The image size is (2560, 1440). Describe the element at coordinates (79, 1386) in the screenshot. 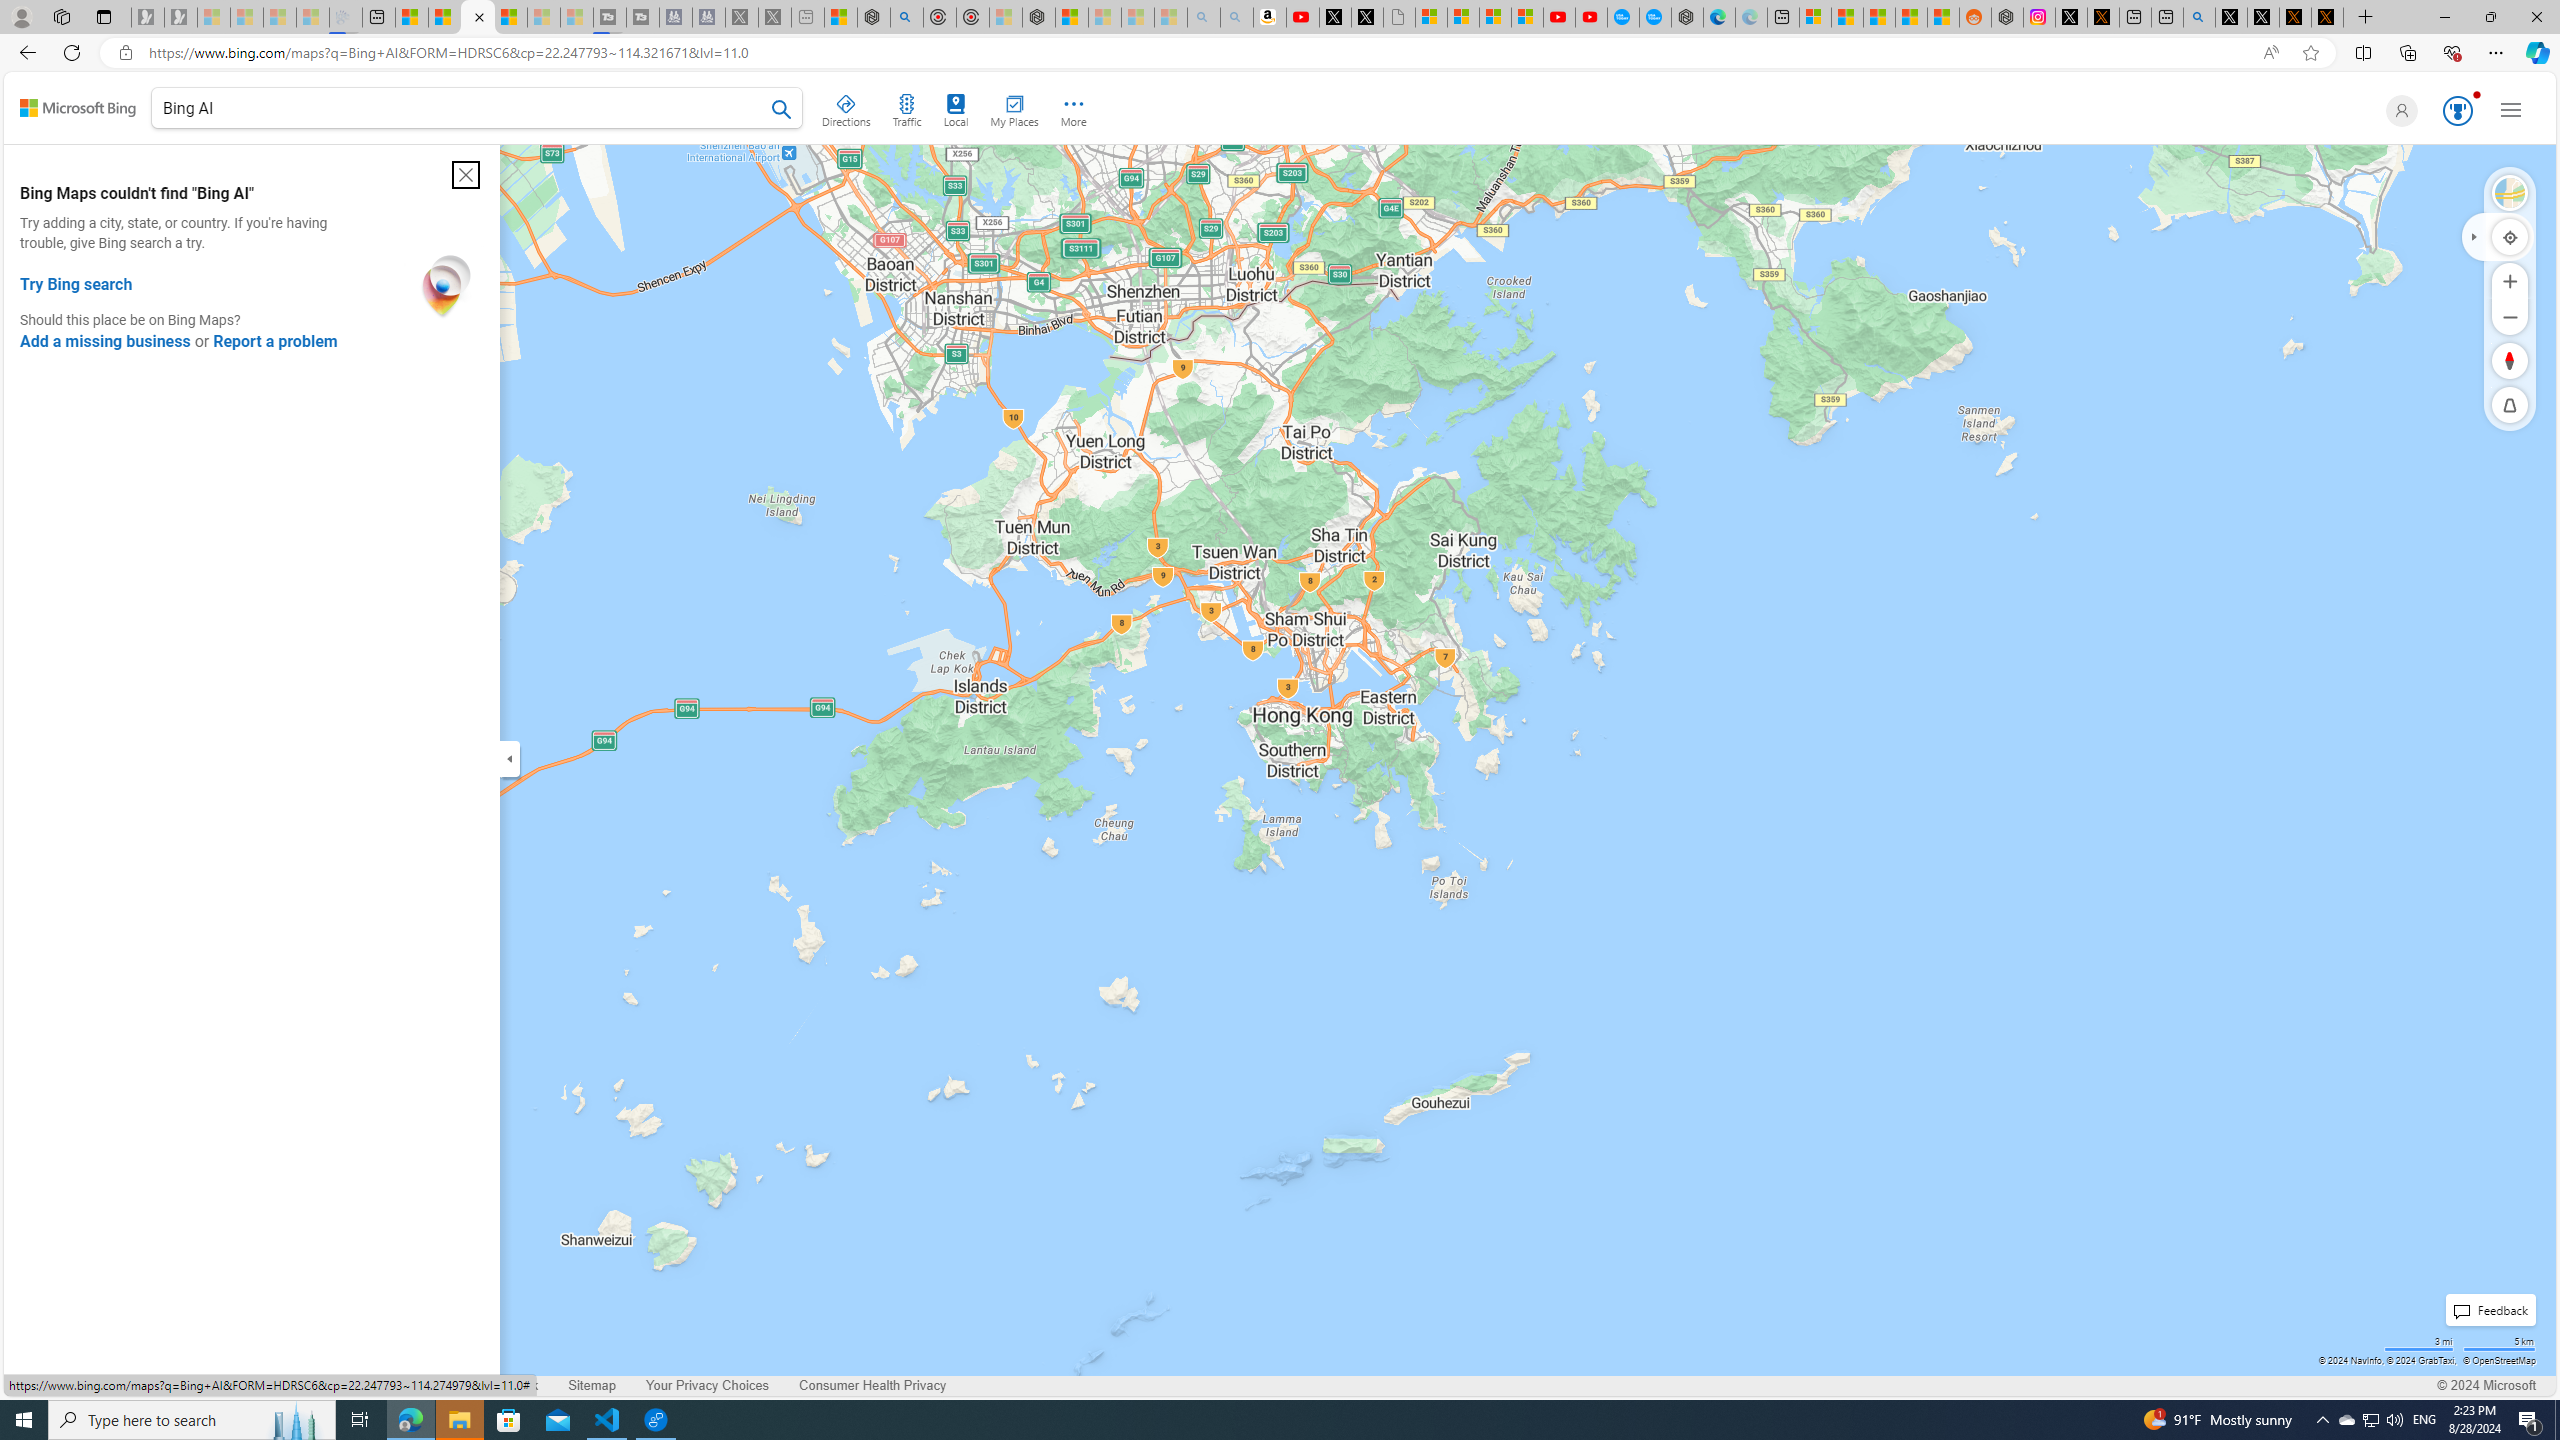

I see `Privacy and Cookies` at that location.